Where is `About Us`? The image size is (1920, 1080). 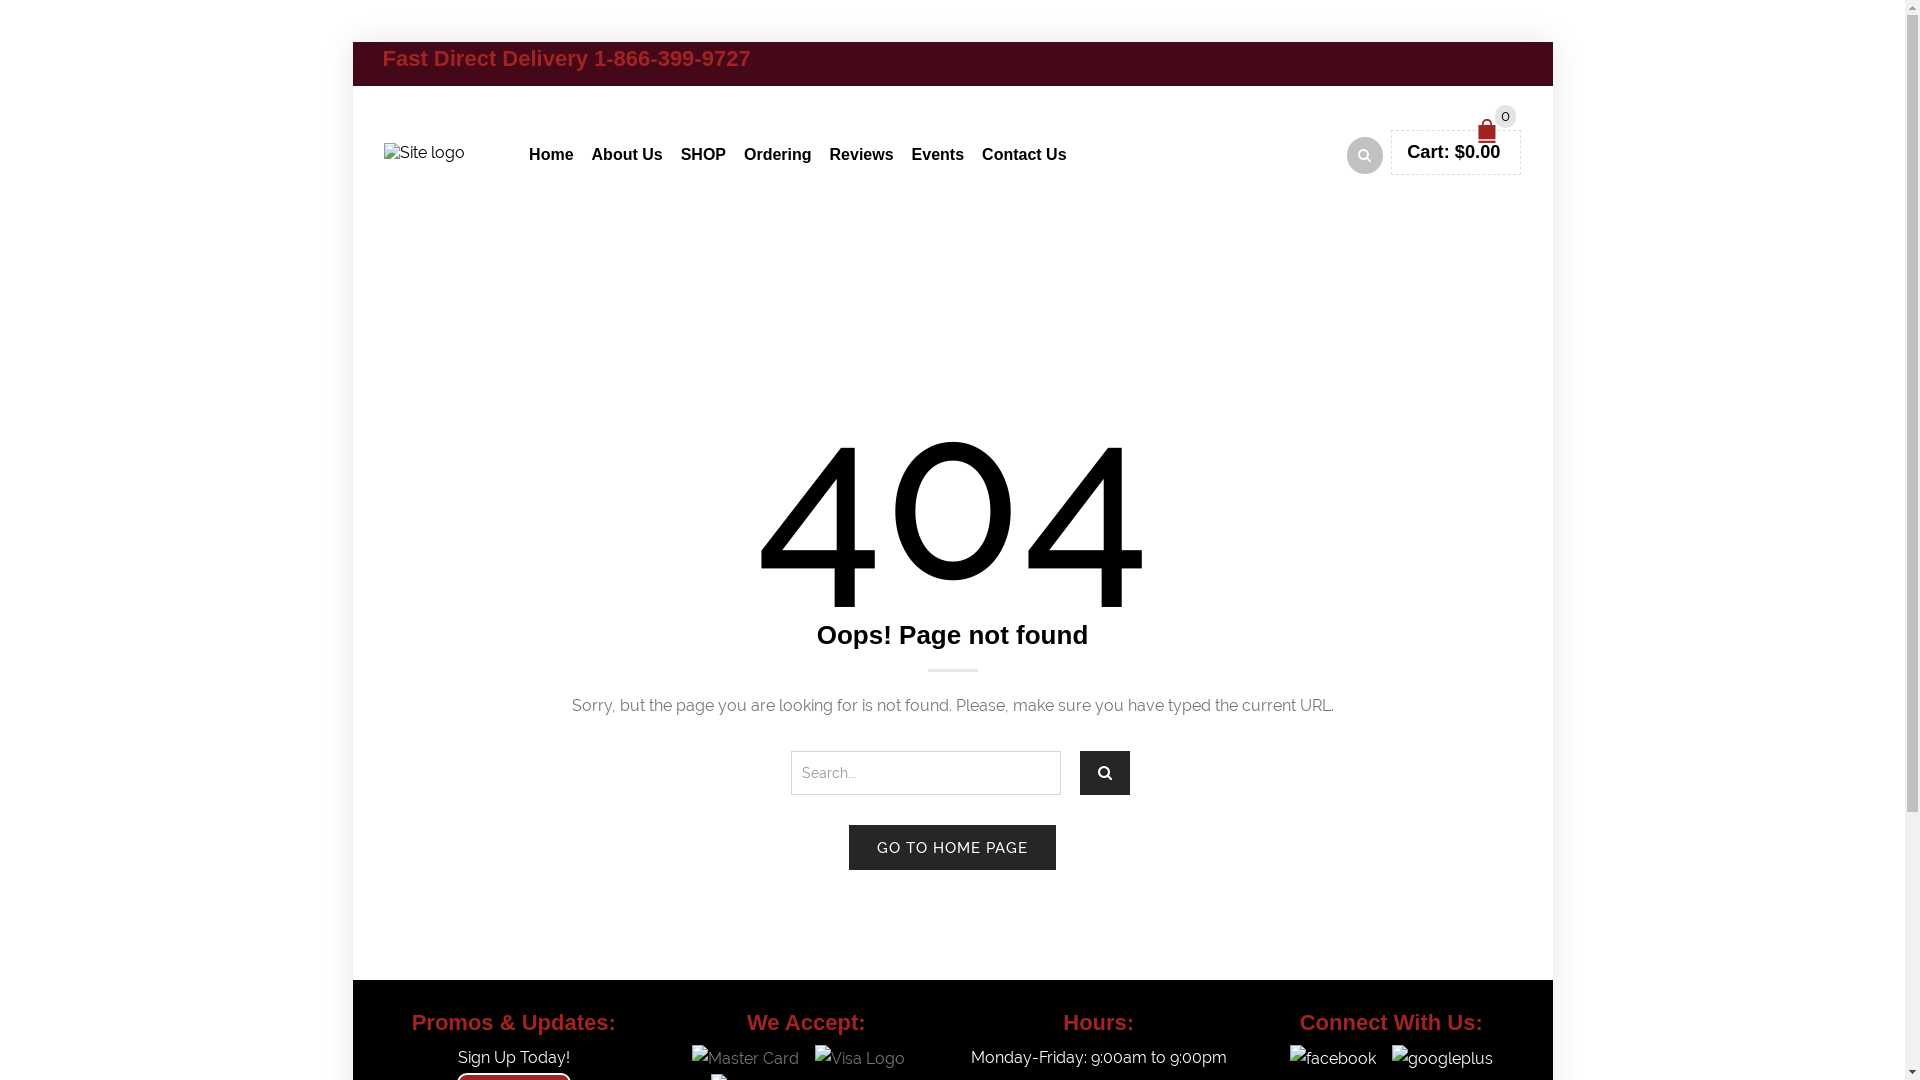
About Us is located at coordinates (628, 152).